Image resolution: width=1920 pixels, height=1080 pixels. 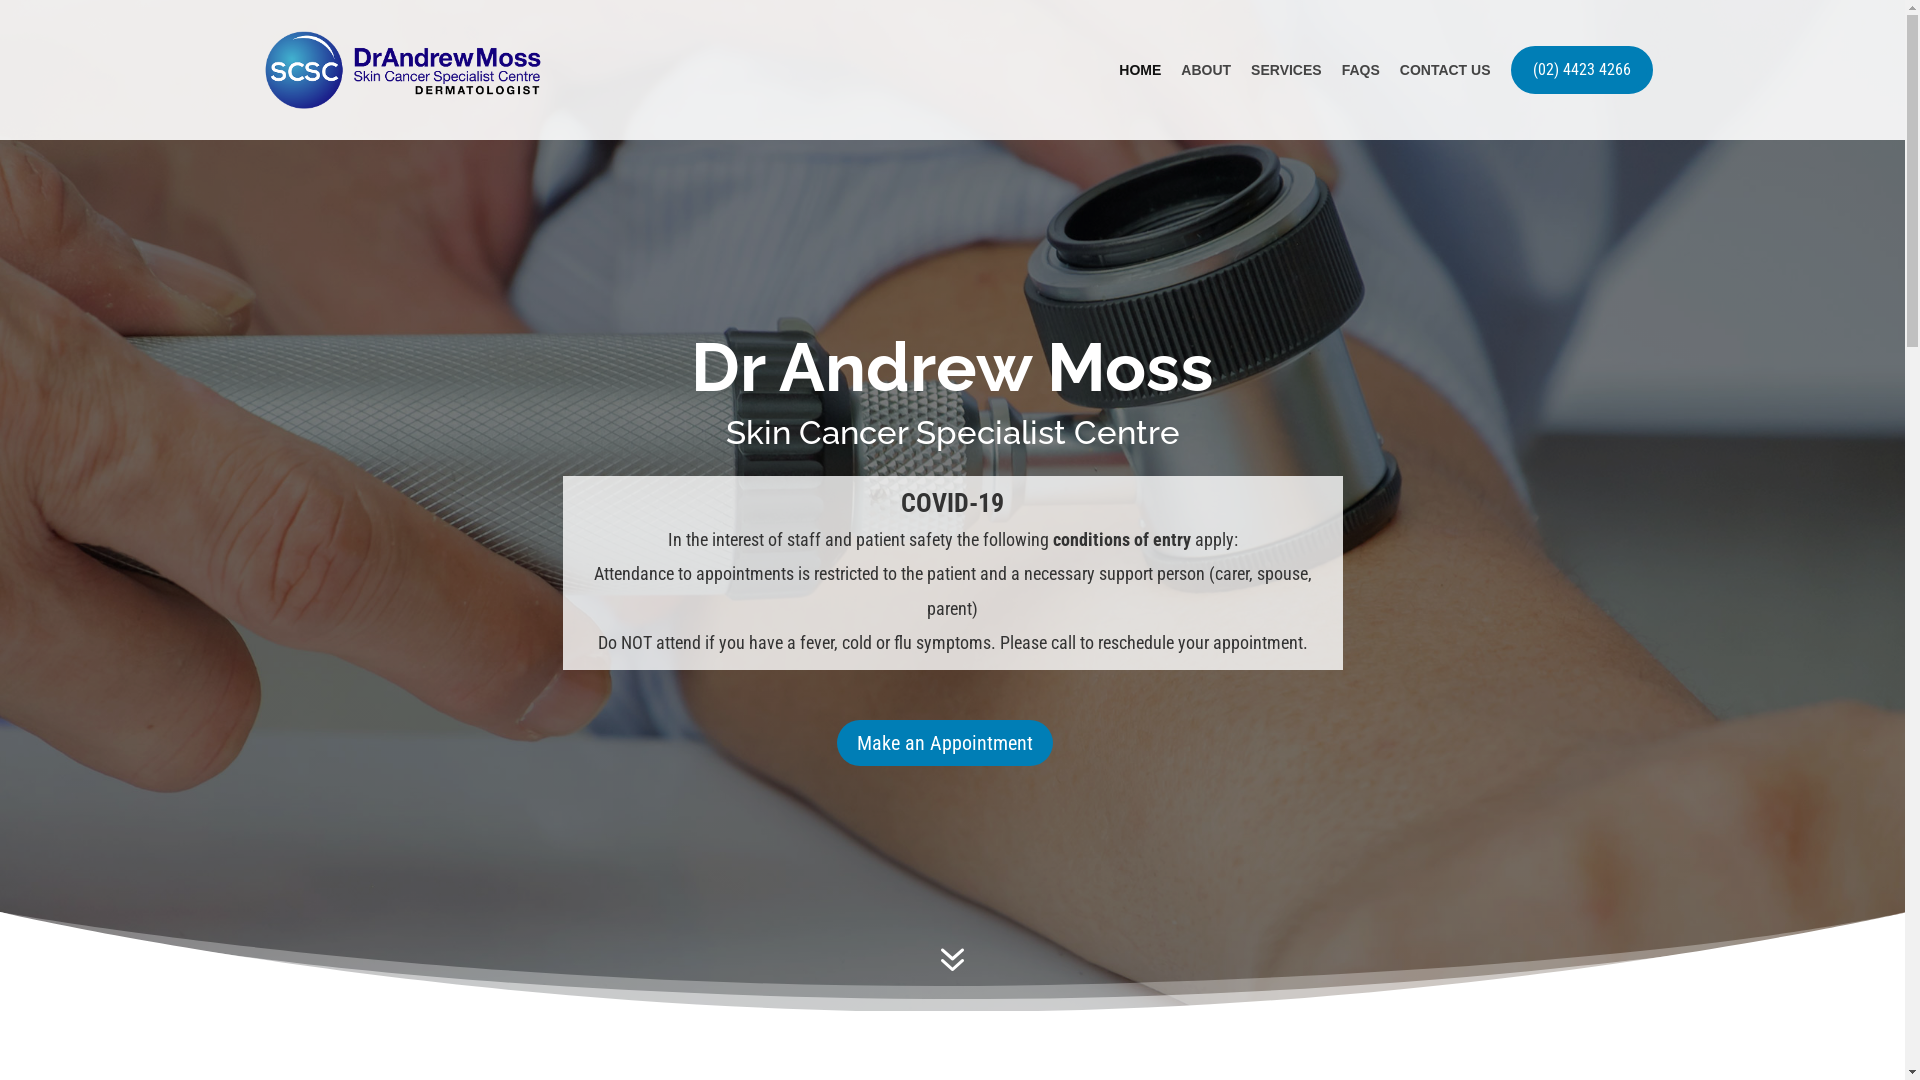 I want to click on ABOUT, so click(x=1206, y=70).